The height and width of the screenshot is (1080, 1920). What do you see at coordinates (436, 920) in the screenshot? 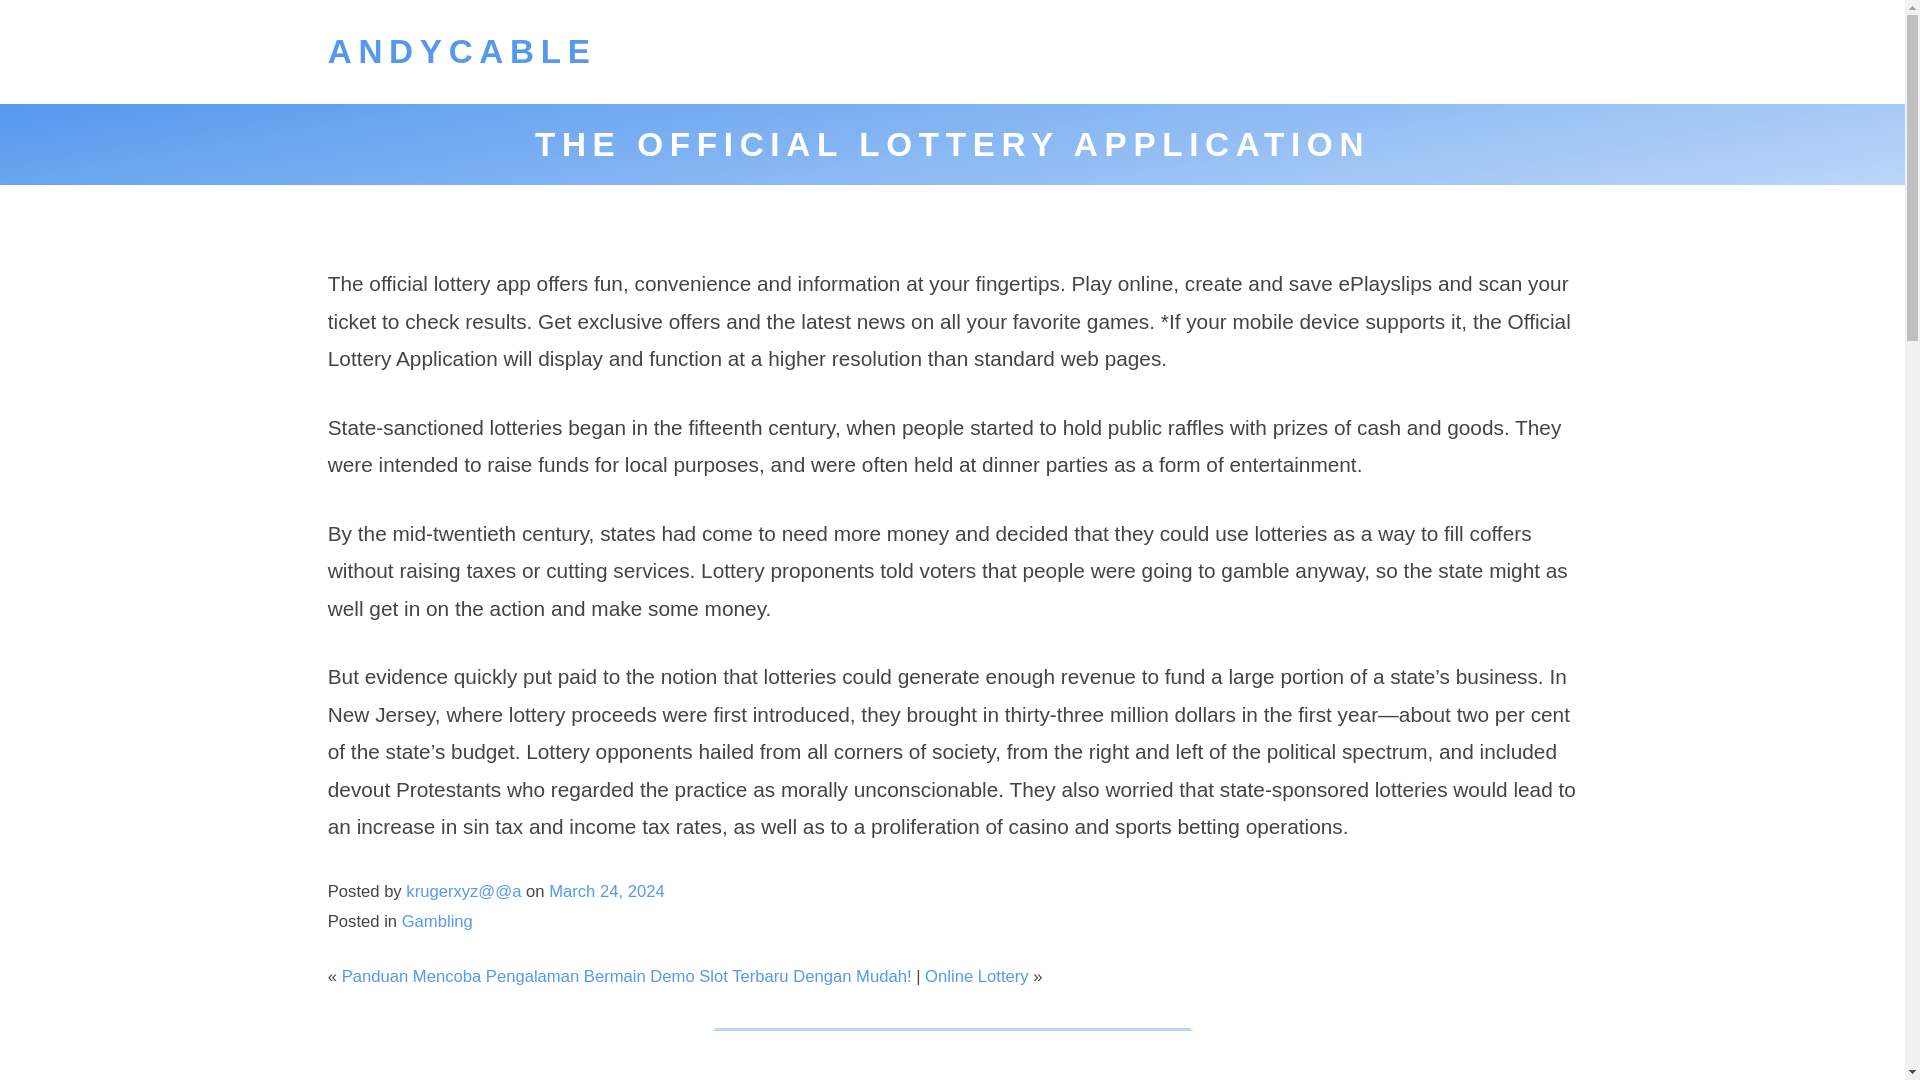
I see `Gambling` at bounding box center [436, 920].